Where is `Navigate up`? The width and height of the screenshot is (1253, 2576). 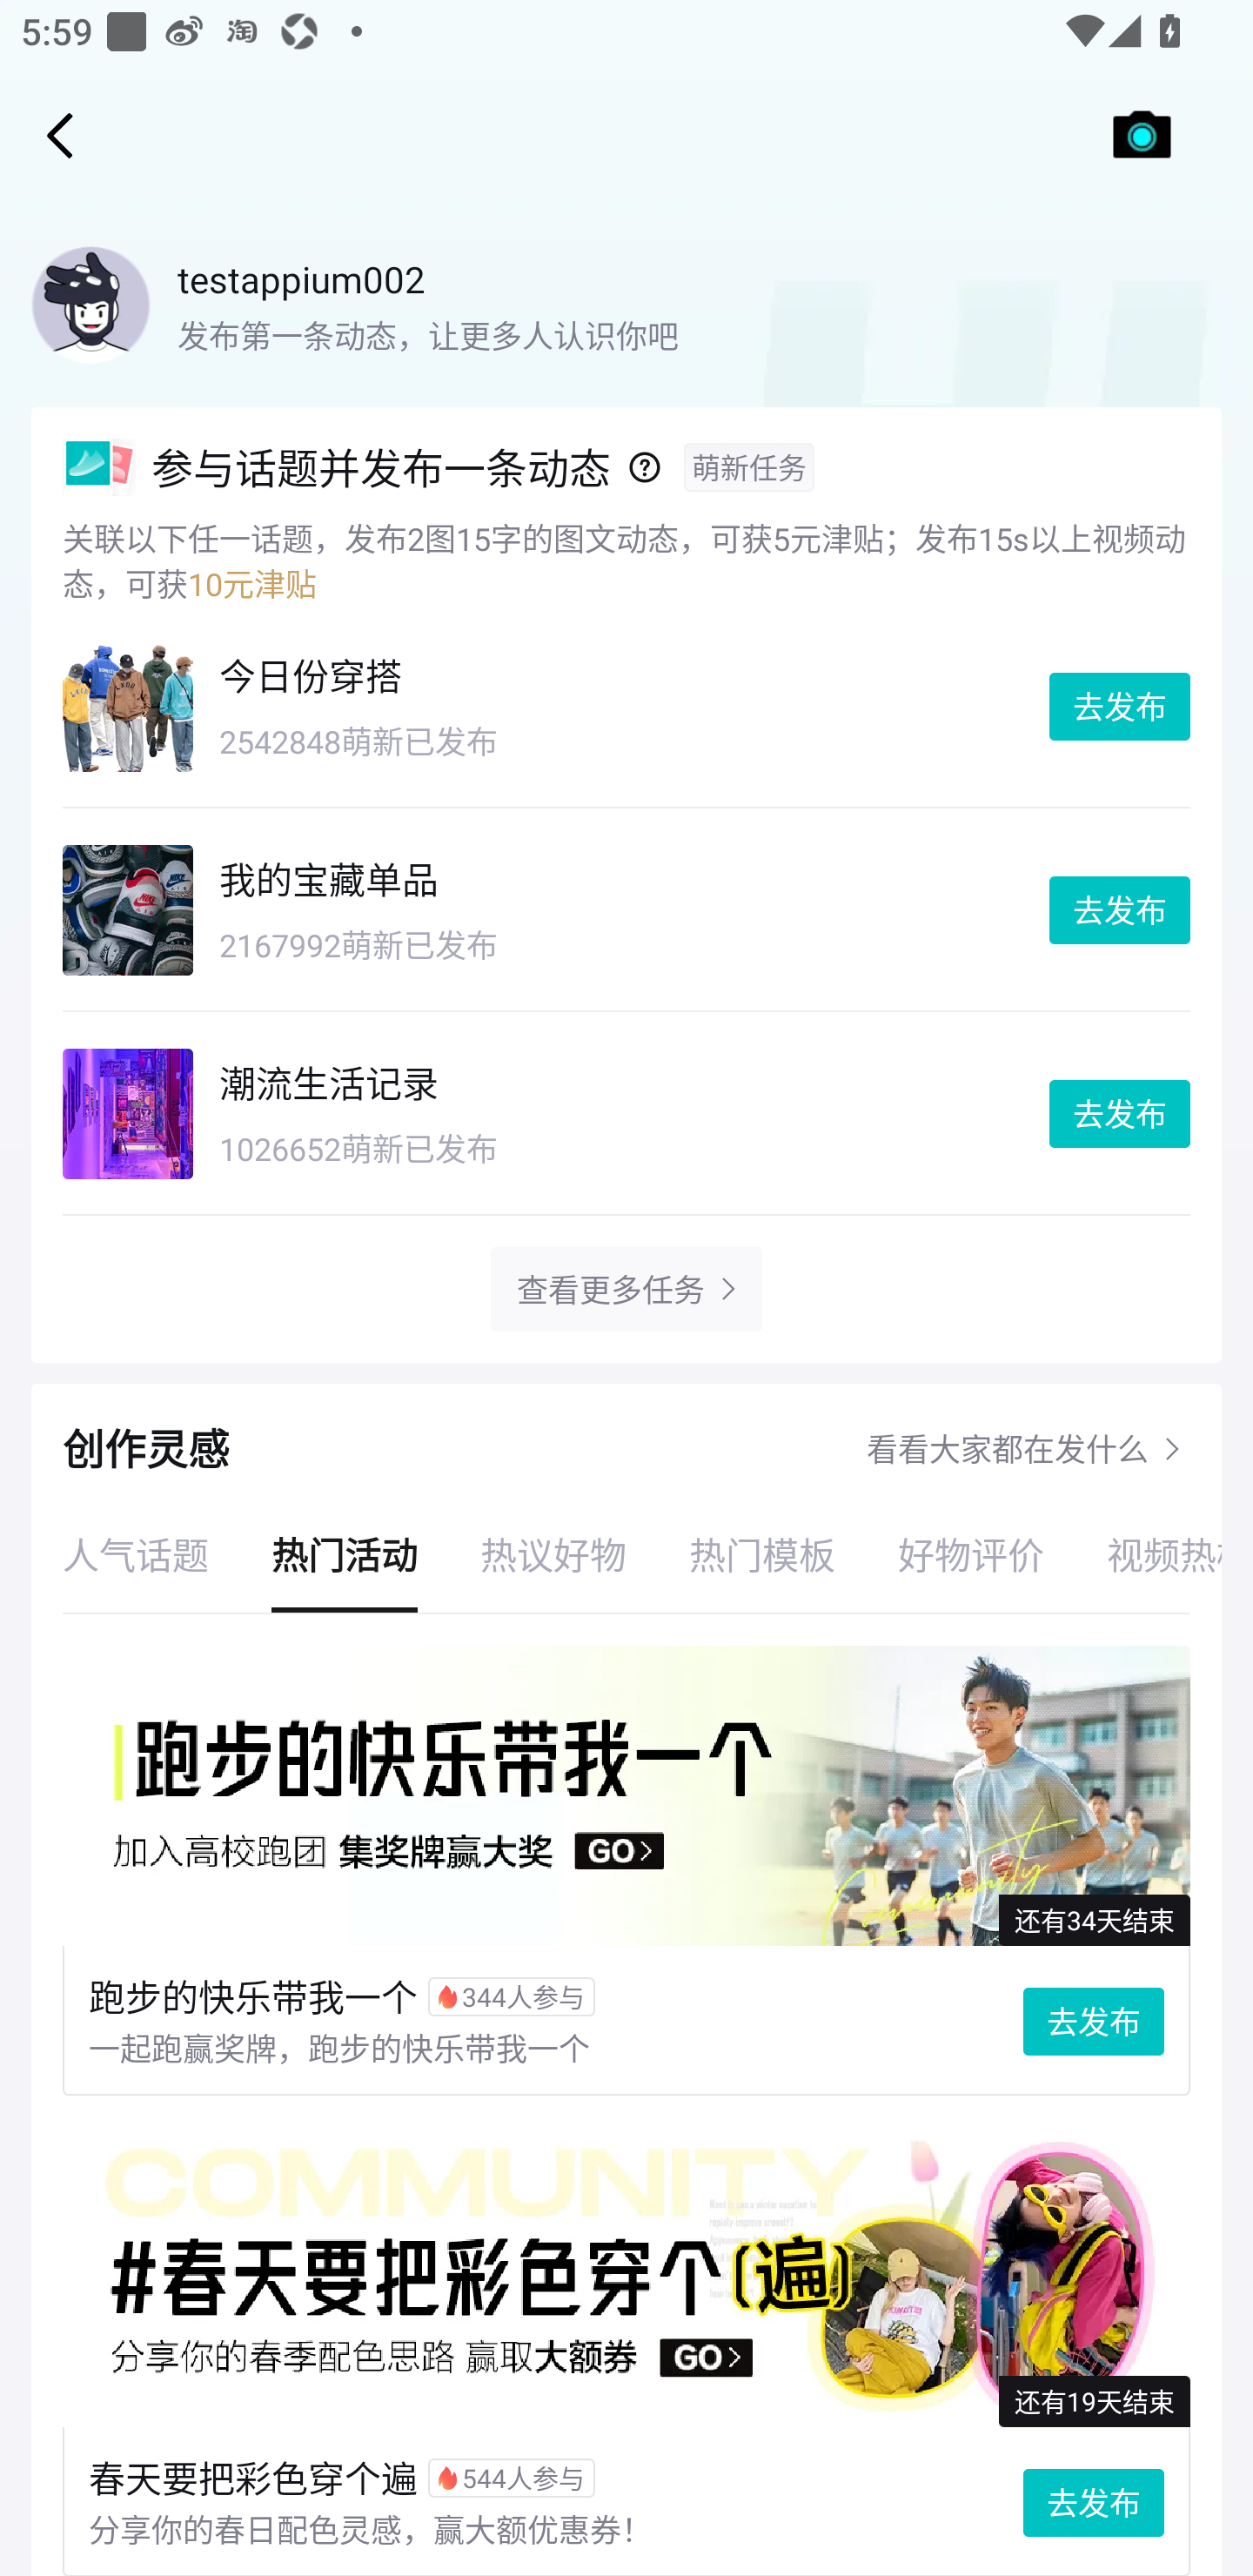
Navigate up is located at coordinates (60, 135).